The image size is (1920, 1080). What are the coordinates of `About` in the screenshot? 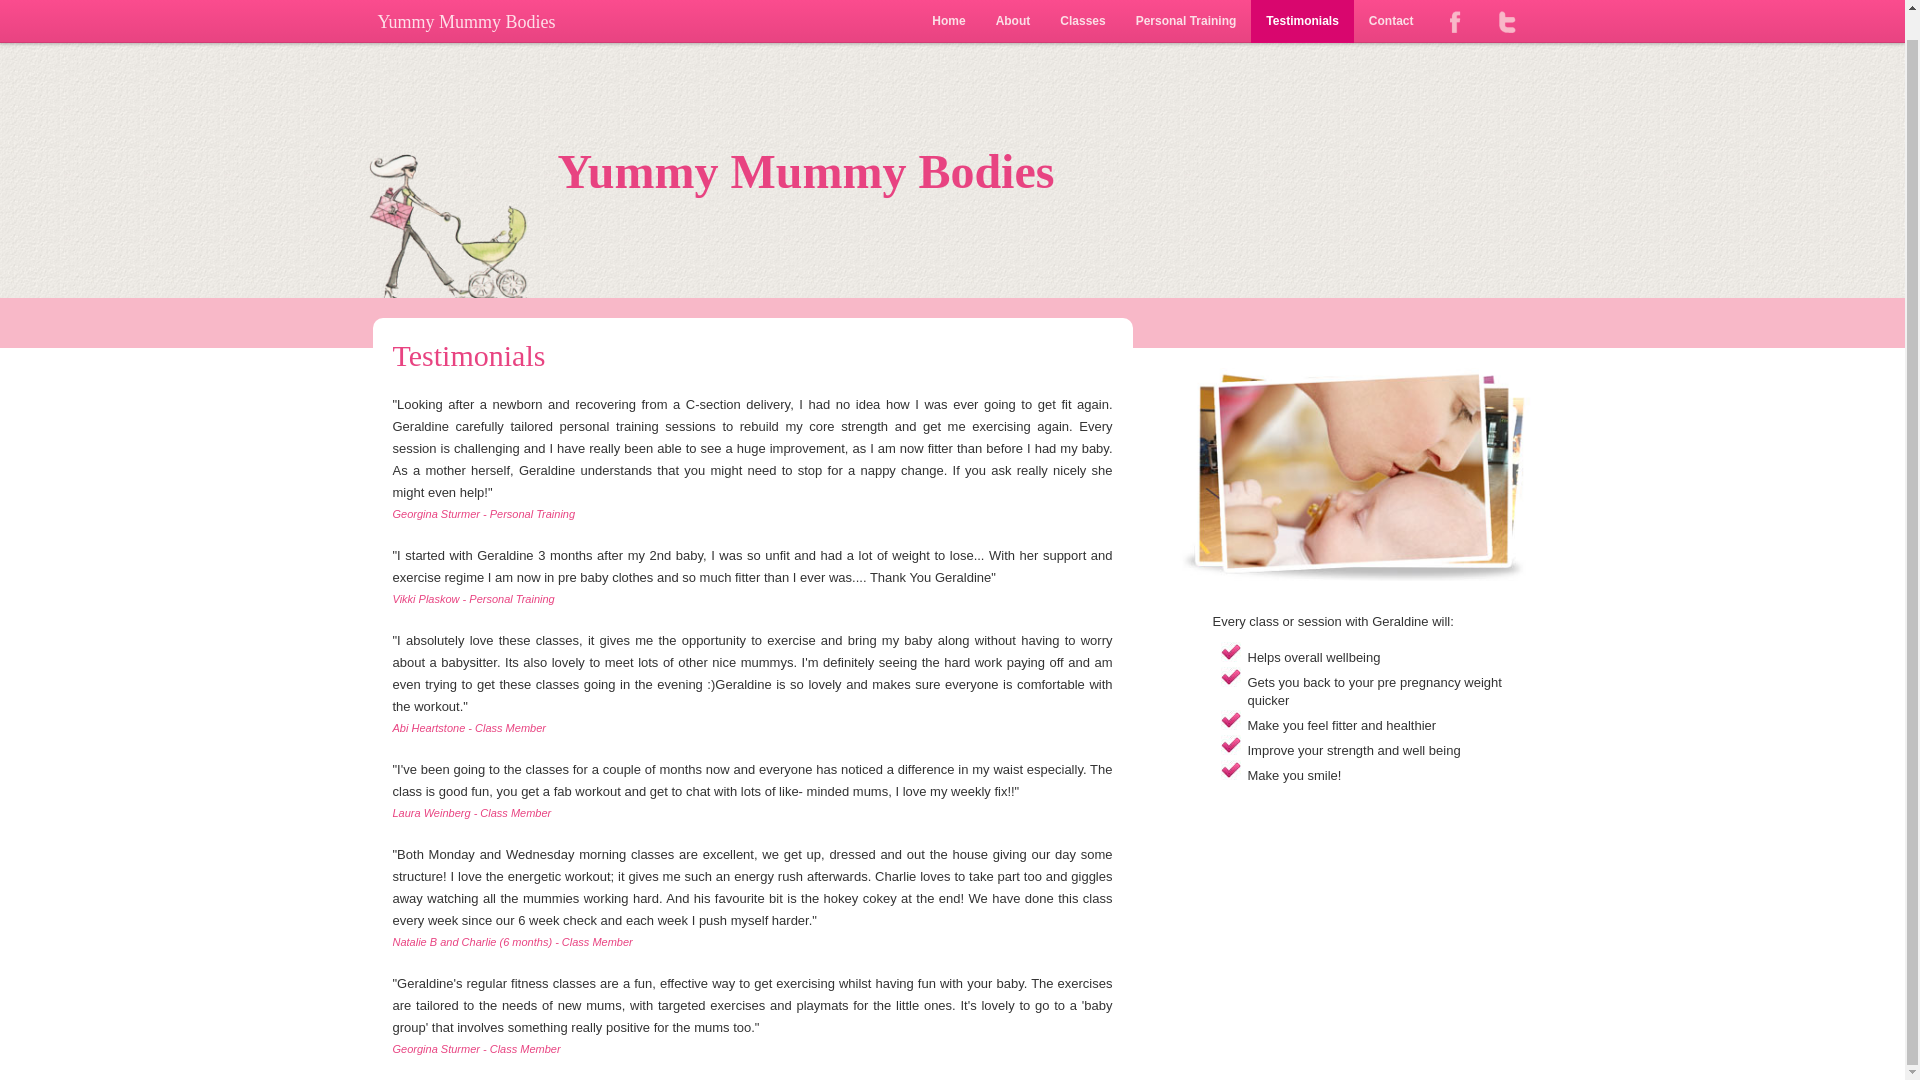 It's located at (1014, 8).